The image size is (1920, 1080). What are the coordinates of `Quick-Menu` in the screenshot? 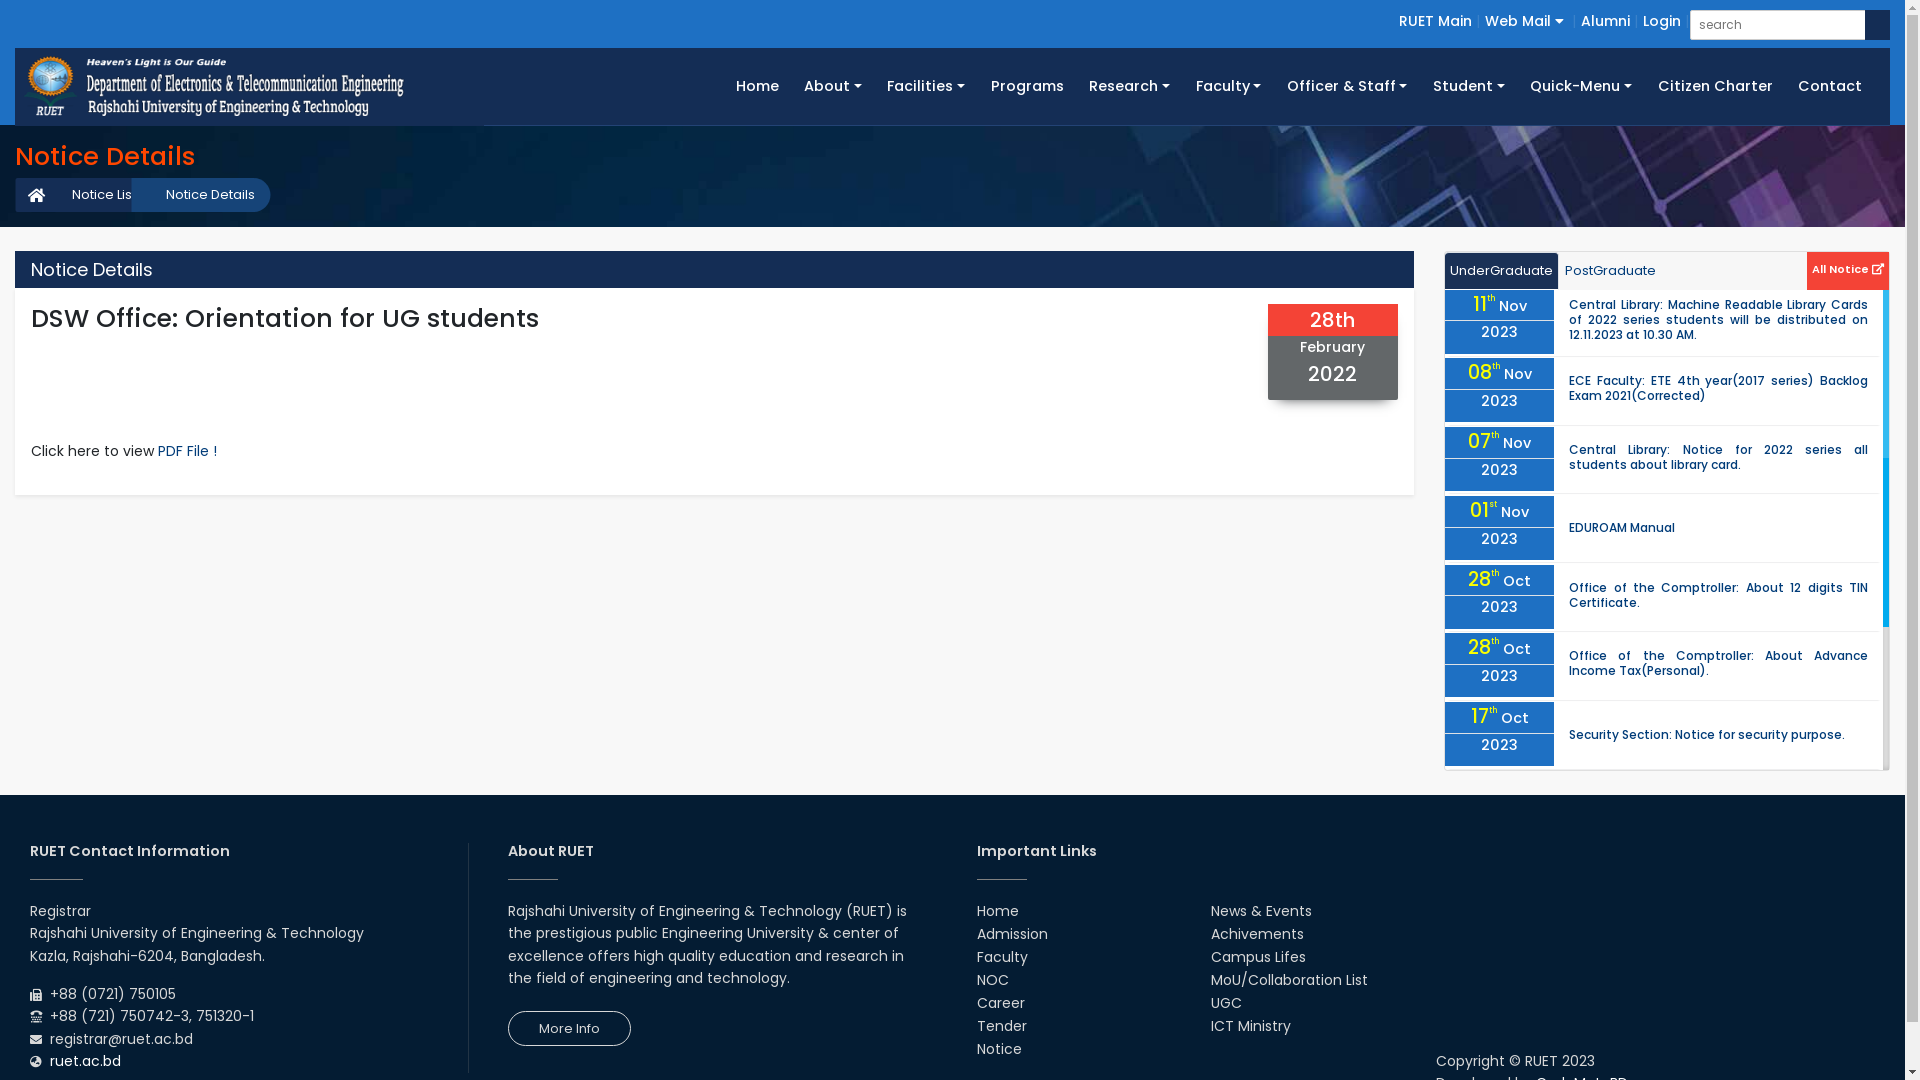 It's located at (1582, 86).